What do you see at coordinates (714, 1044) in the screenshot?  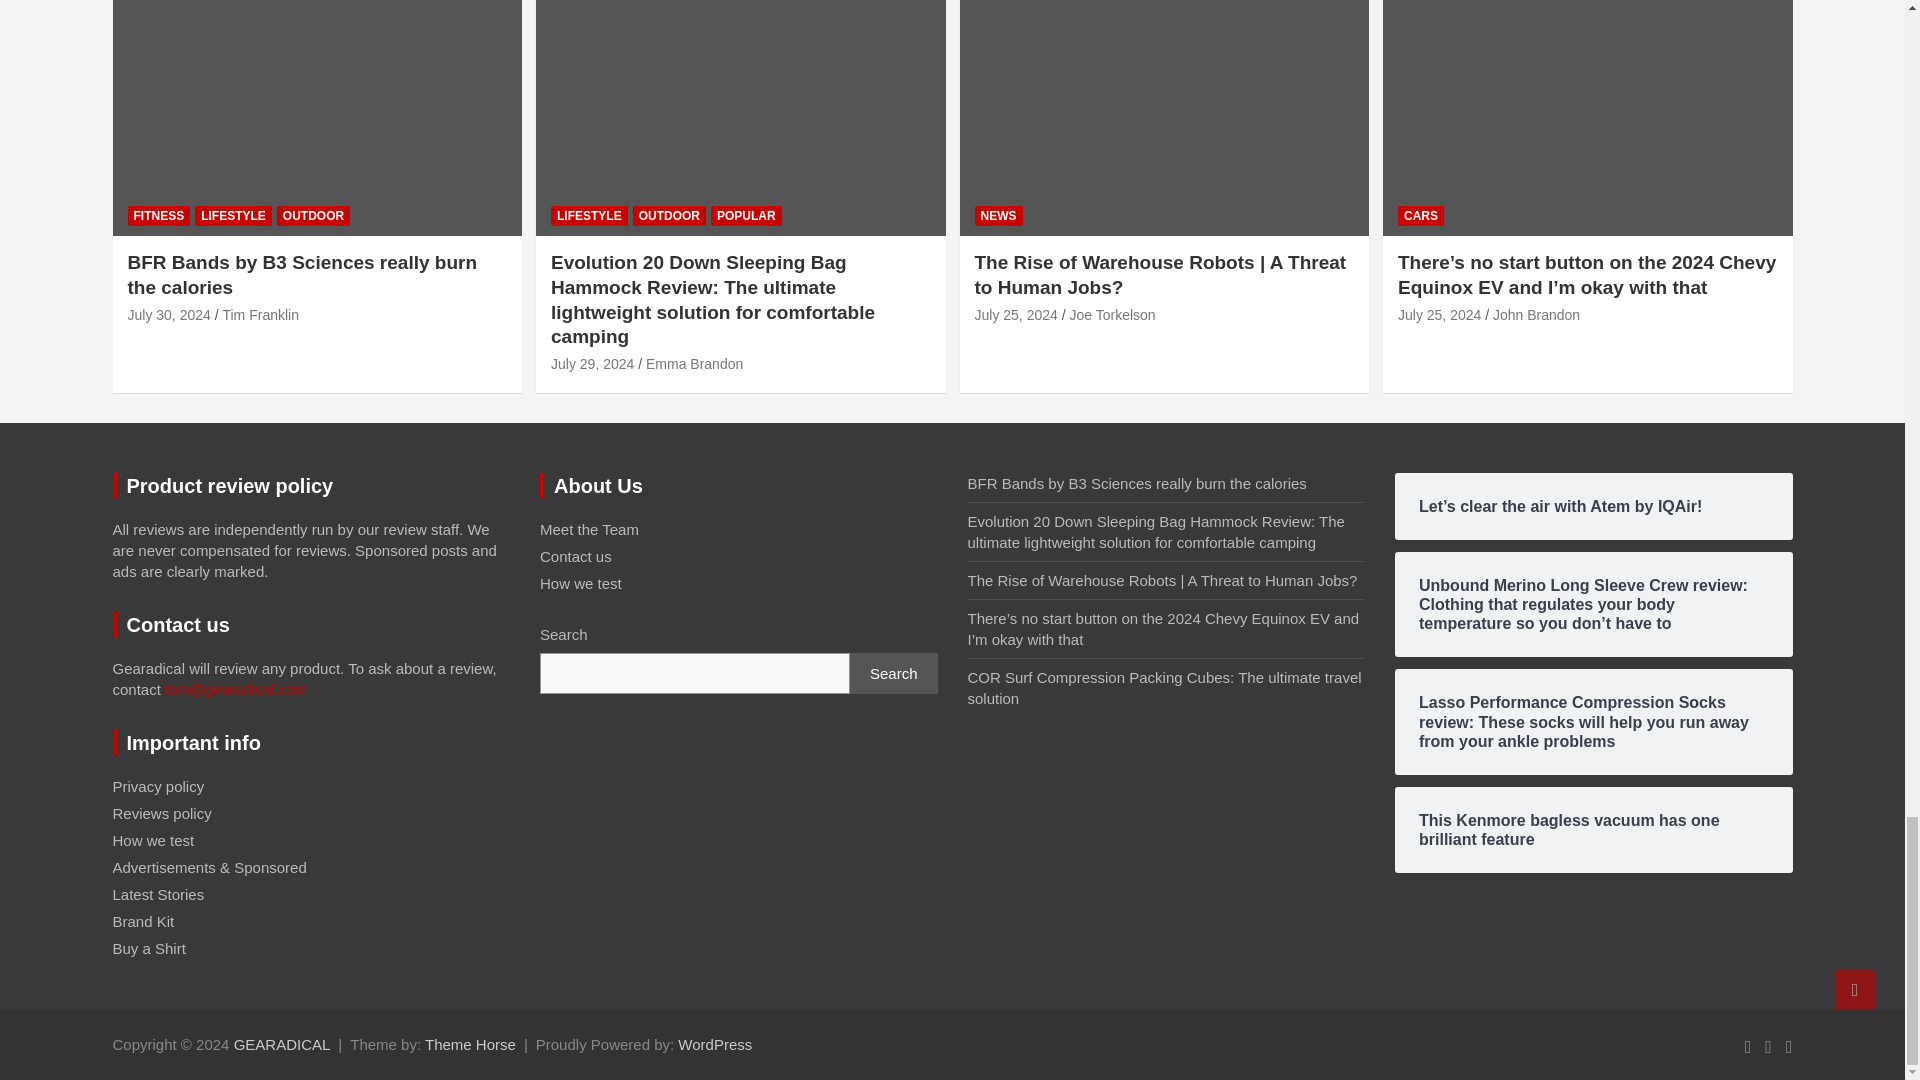 I see `WordPress` at bounding box center [714, 1044].